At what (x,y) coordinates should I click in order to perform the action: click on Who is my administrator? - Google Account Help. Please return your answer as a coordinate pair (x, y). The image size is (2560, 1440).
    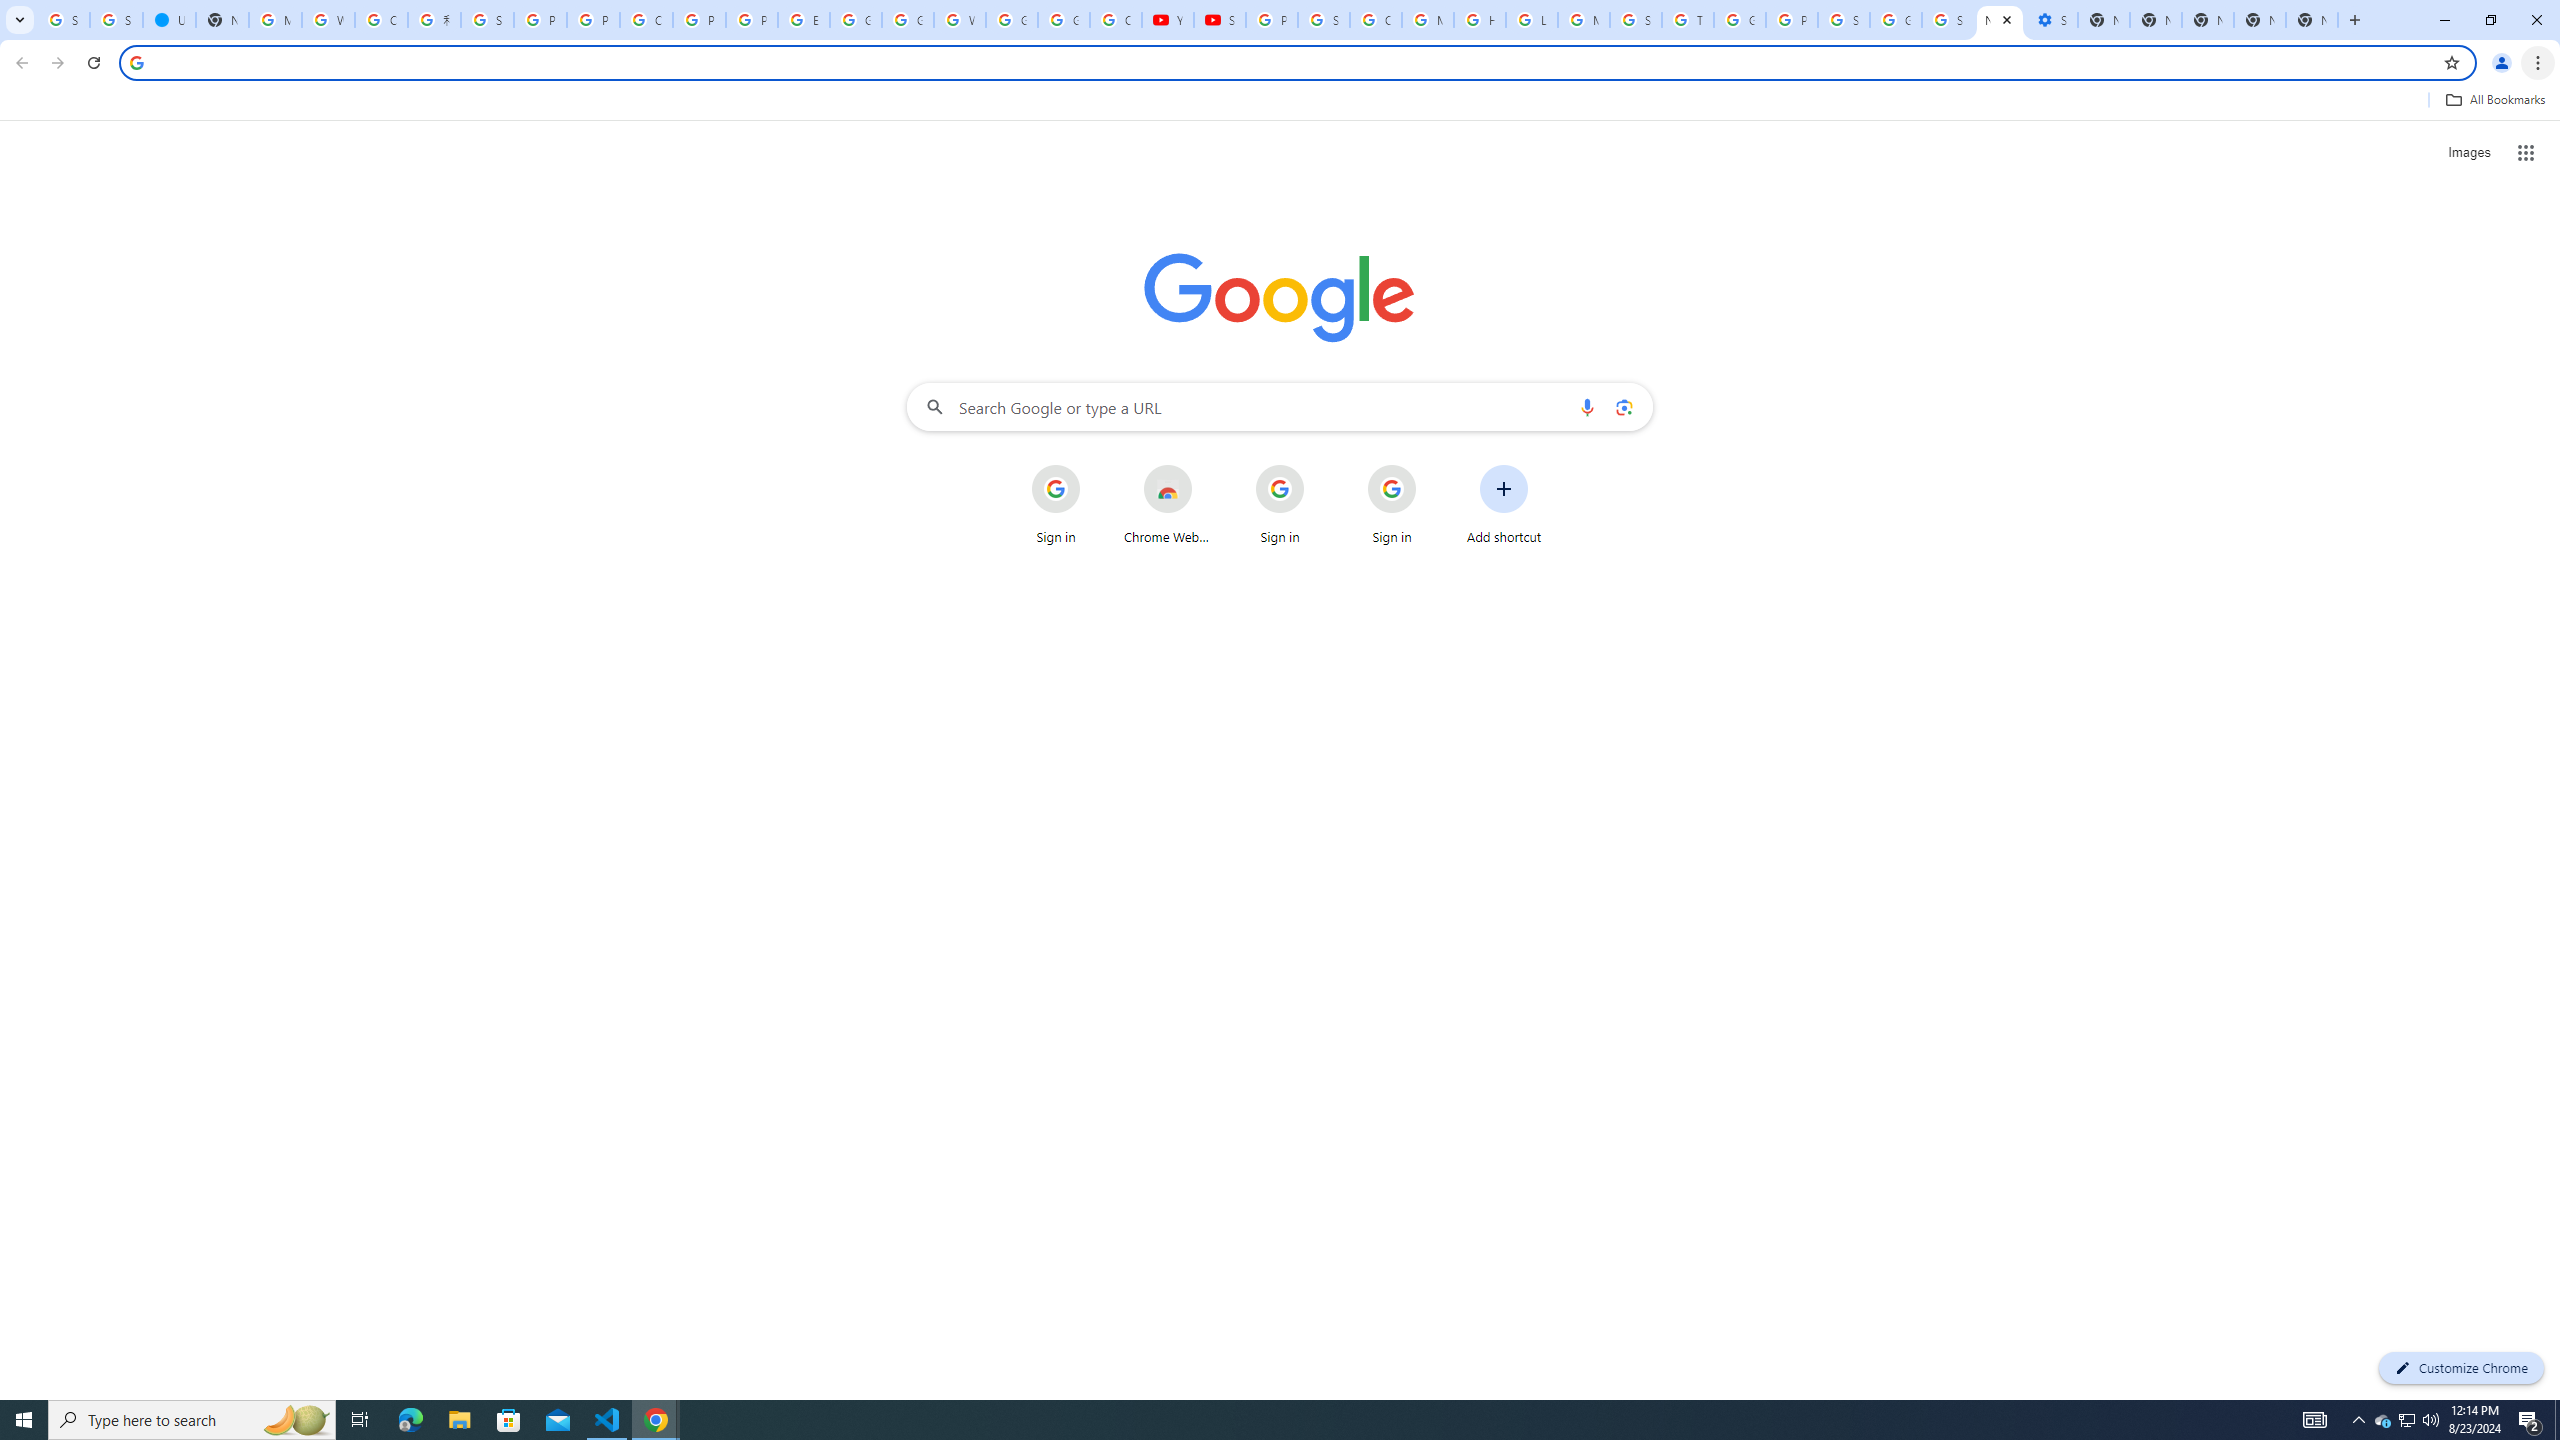
    Looking at the image, I should click on (327, 20).